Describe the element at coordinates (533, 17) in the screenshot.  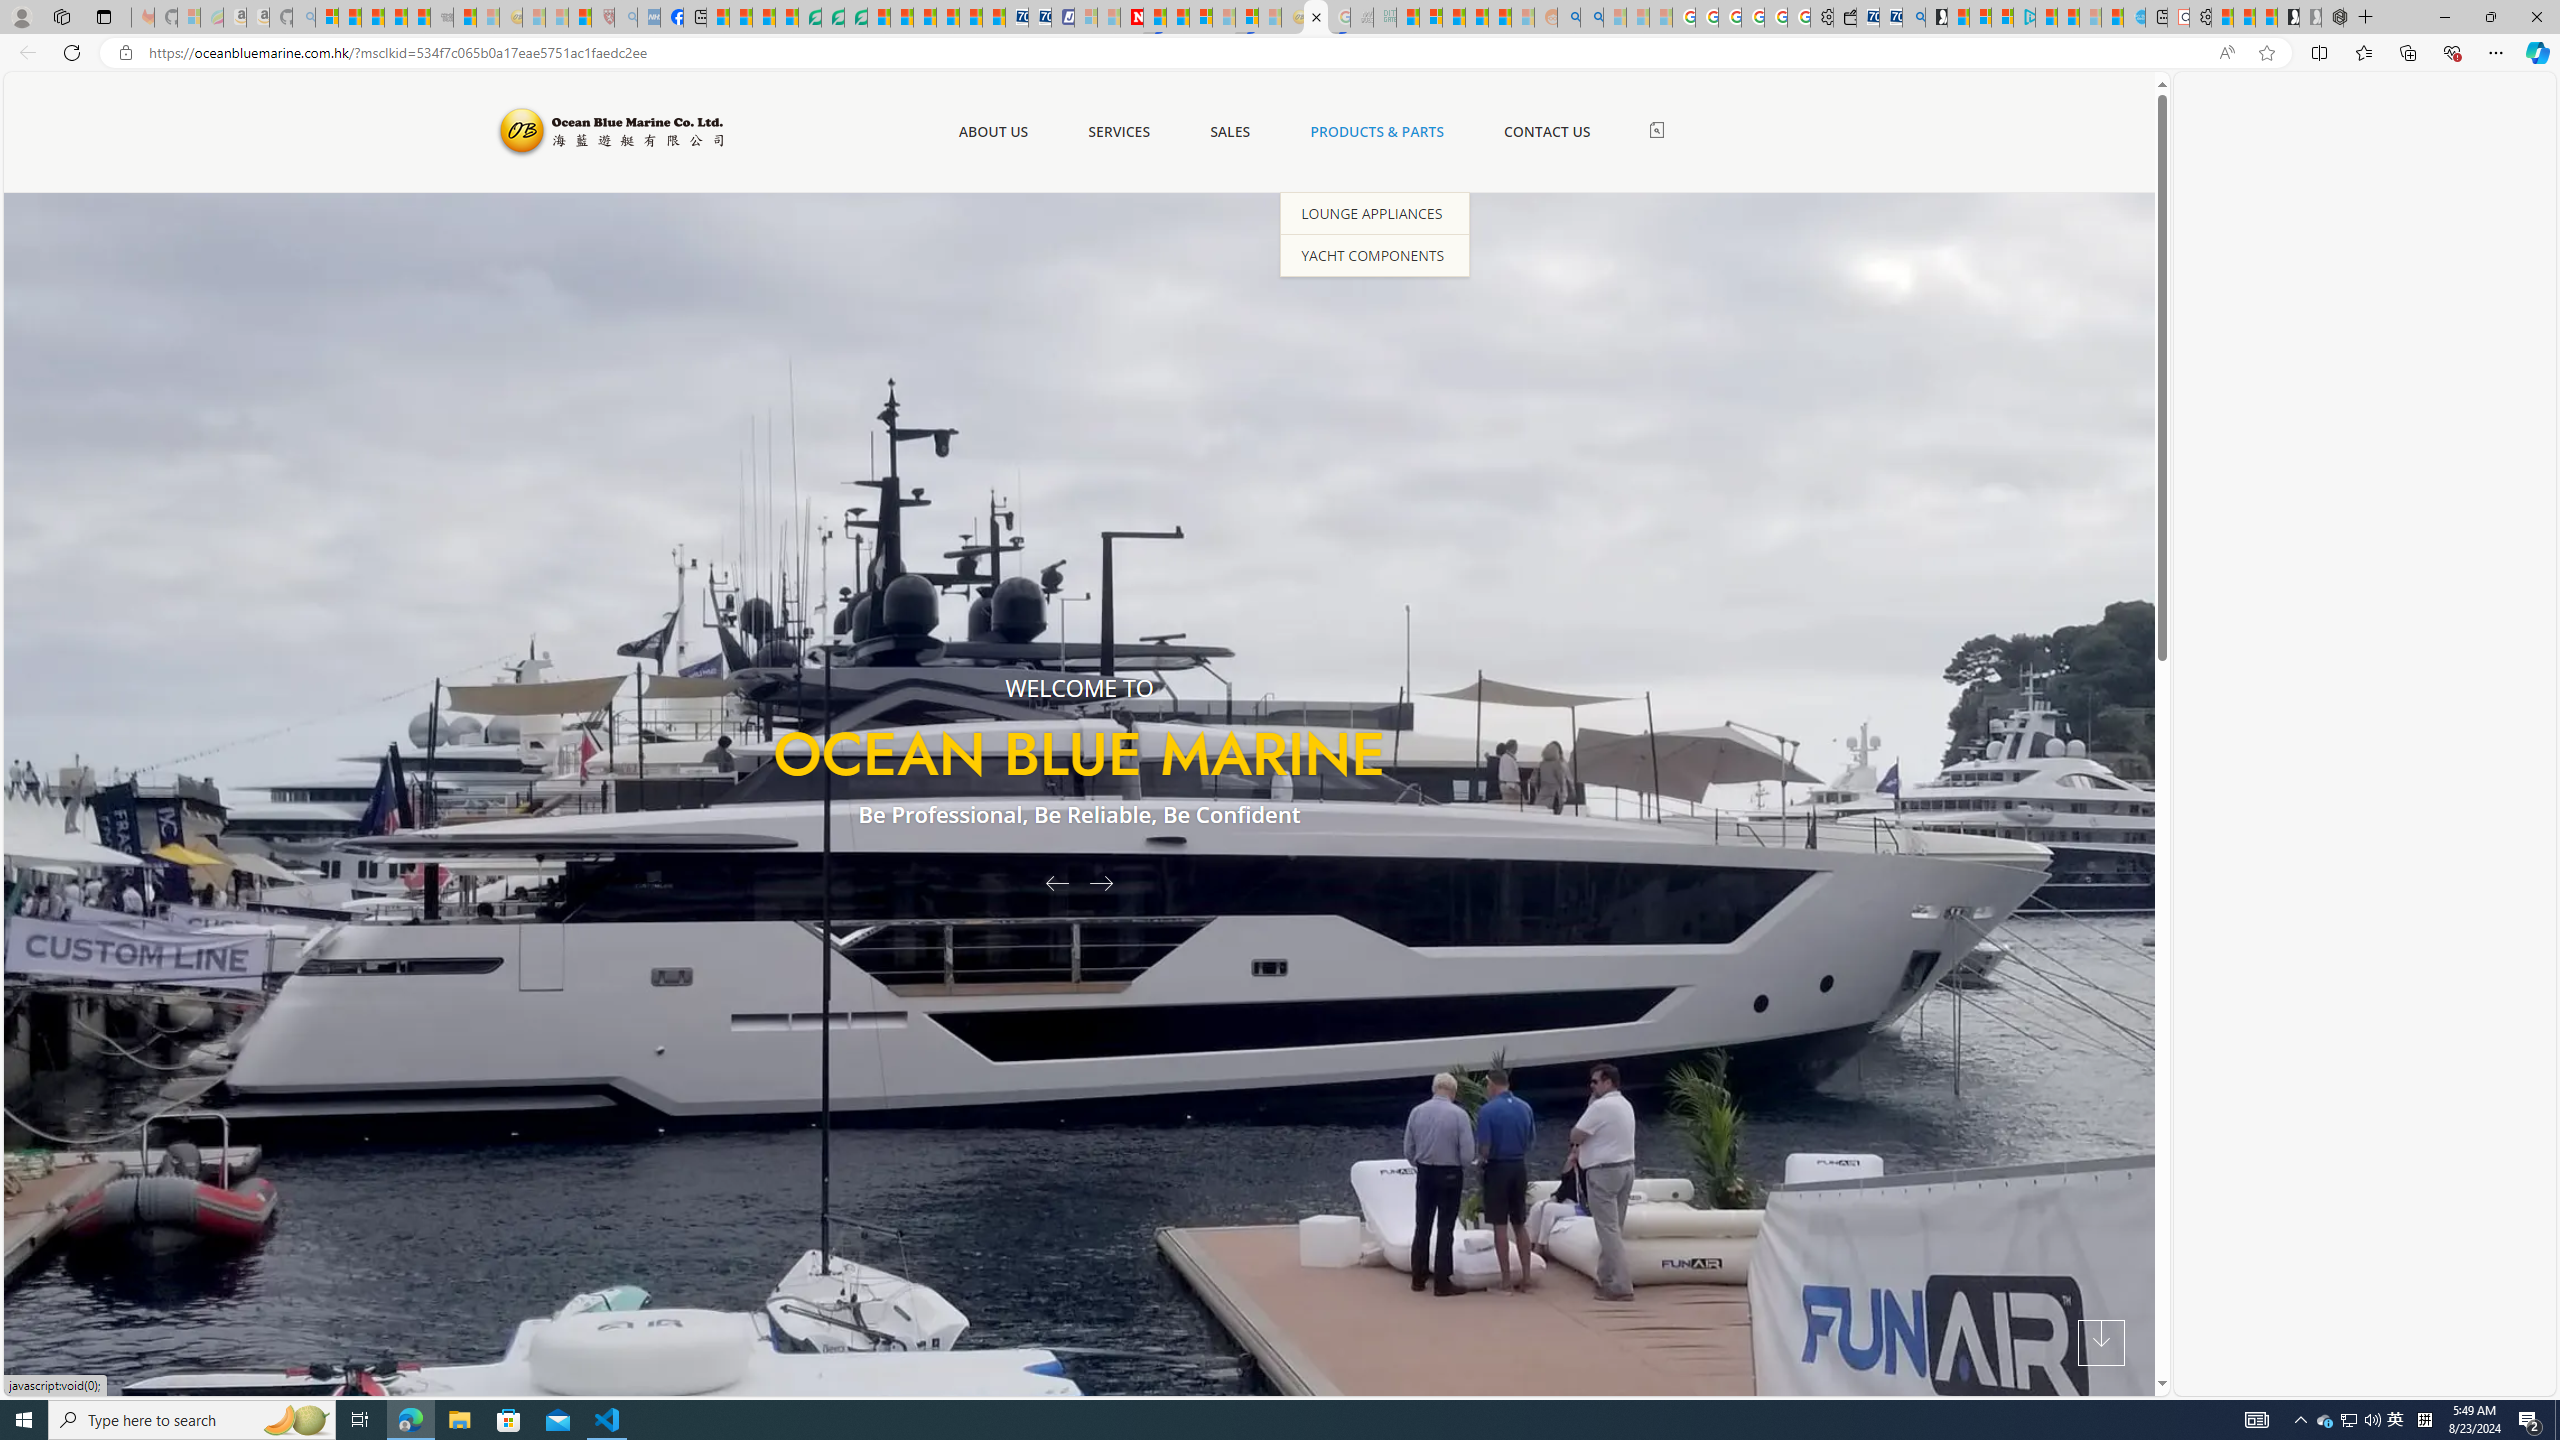
I see `Recipes - MSN - Sleeping` at that location.